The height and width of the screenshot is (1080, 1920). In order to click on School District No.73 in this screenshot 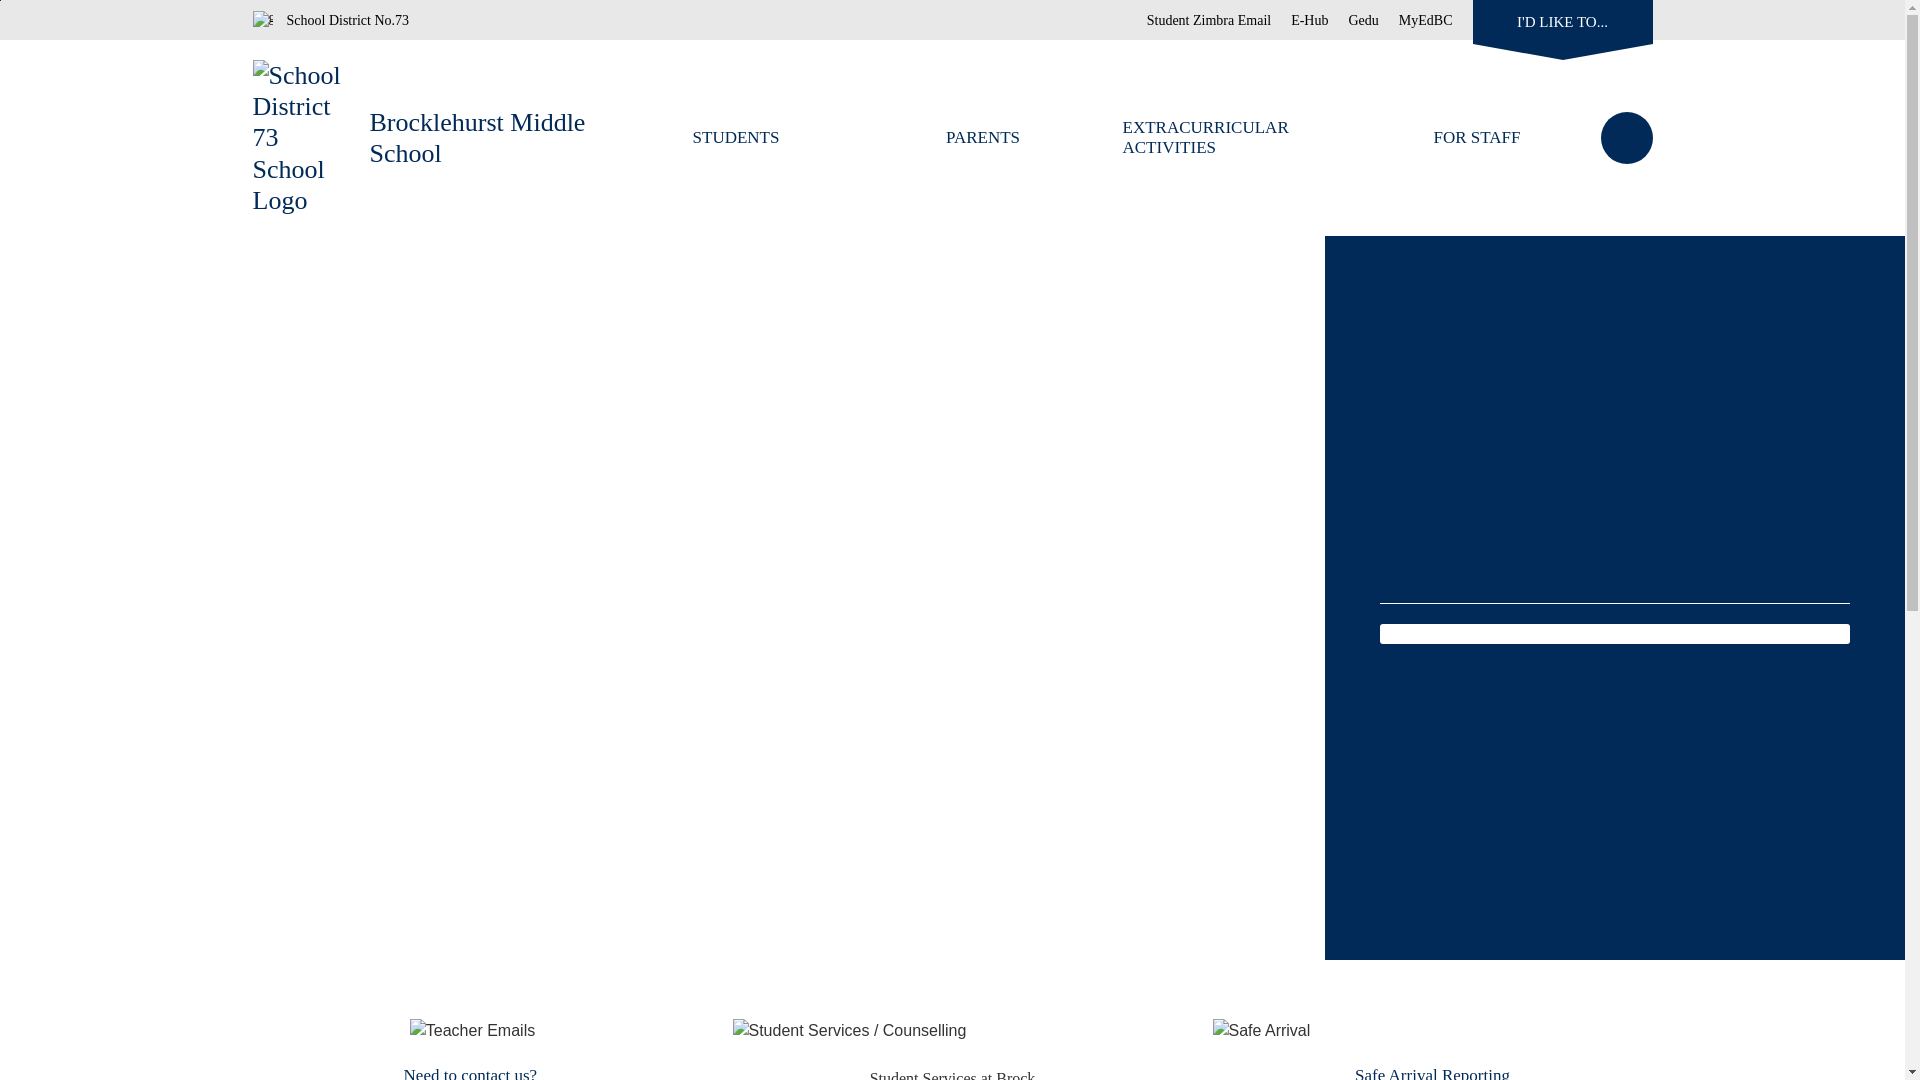, I will do `click(330, 20)`.